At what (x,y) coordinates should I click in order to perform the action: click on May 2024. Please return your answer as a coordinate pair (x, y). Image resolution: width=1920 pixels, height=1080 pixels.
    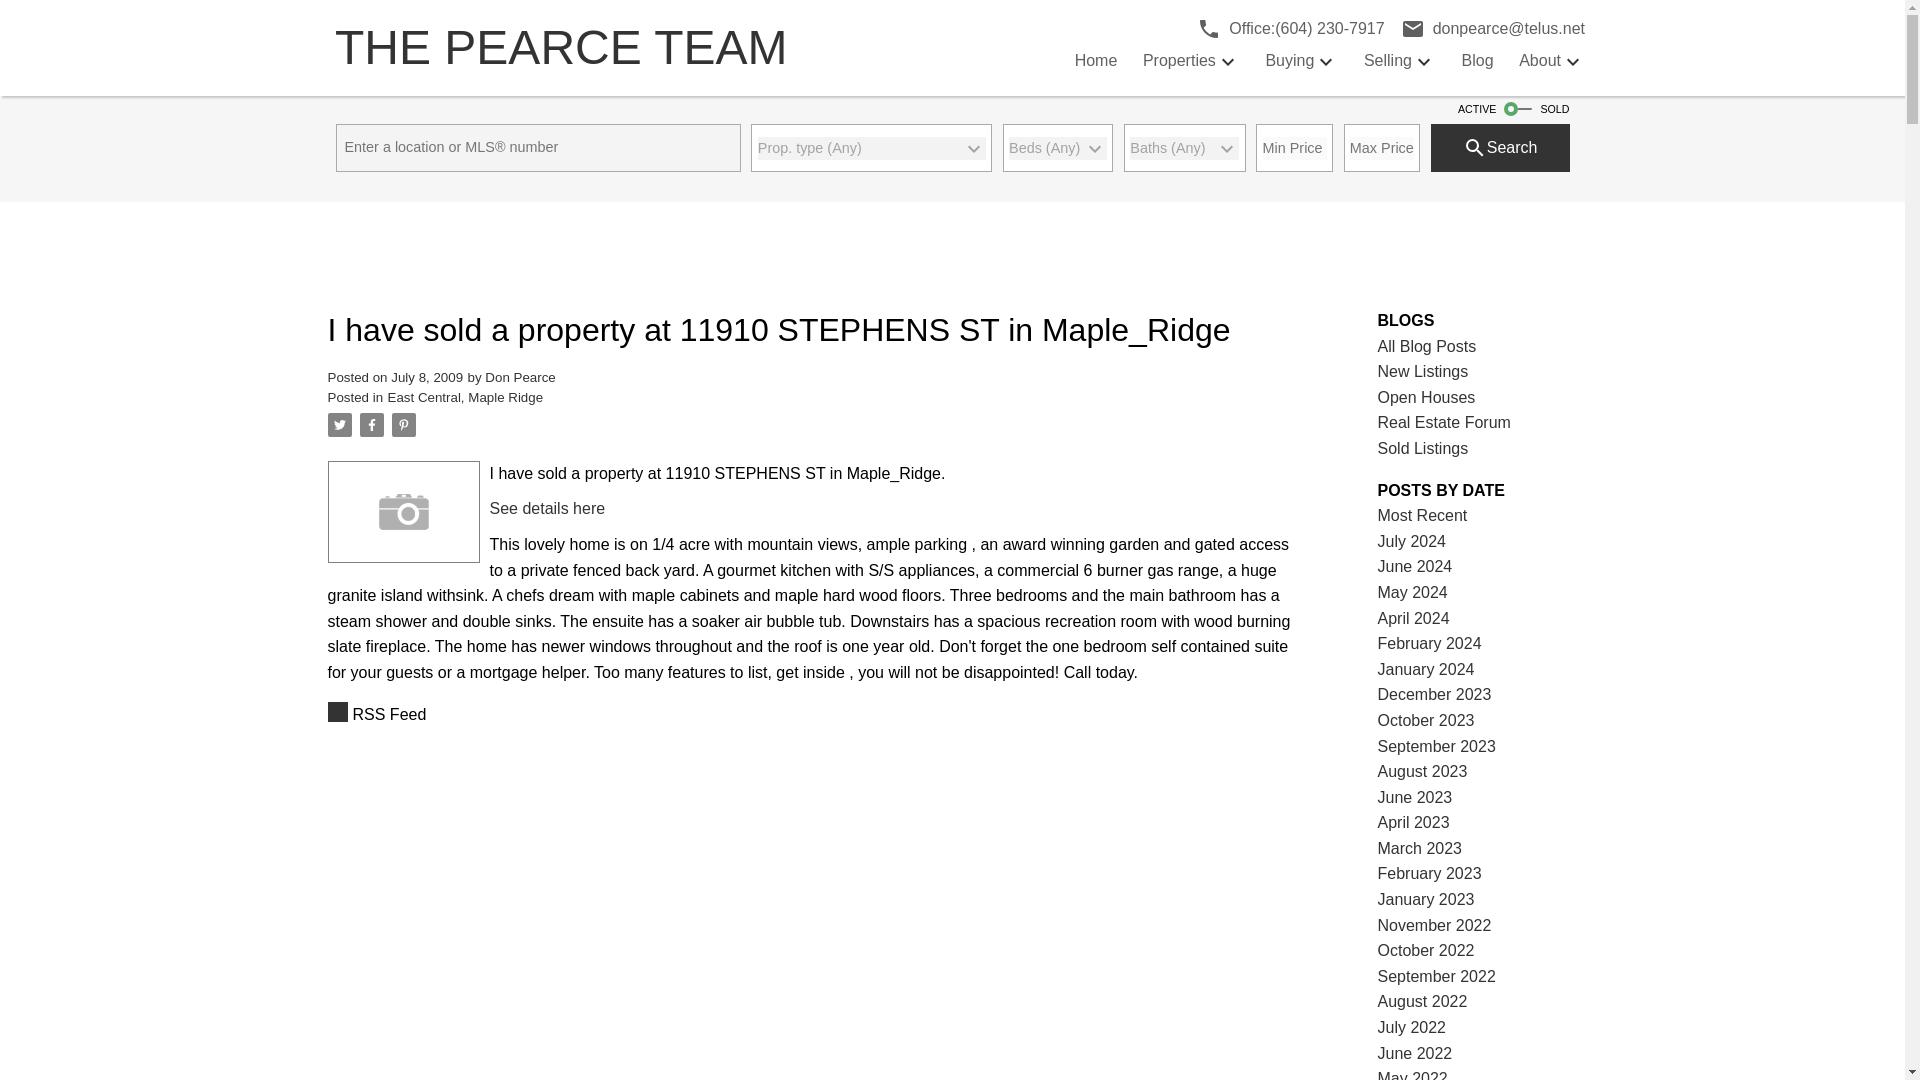
    Looking at the image, I should click on (1412, 592).